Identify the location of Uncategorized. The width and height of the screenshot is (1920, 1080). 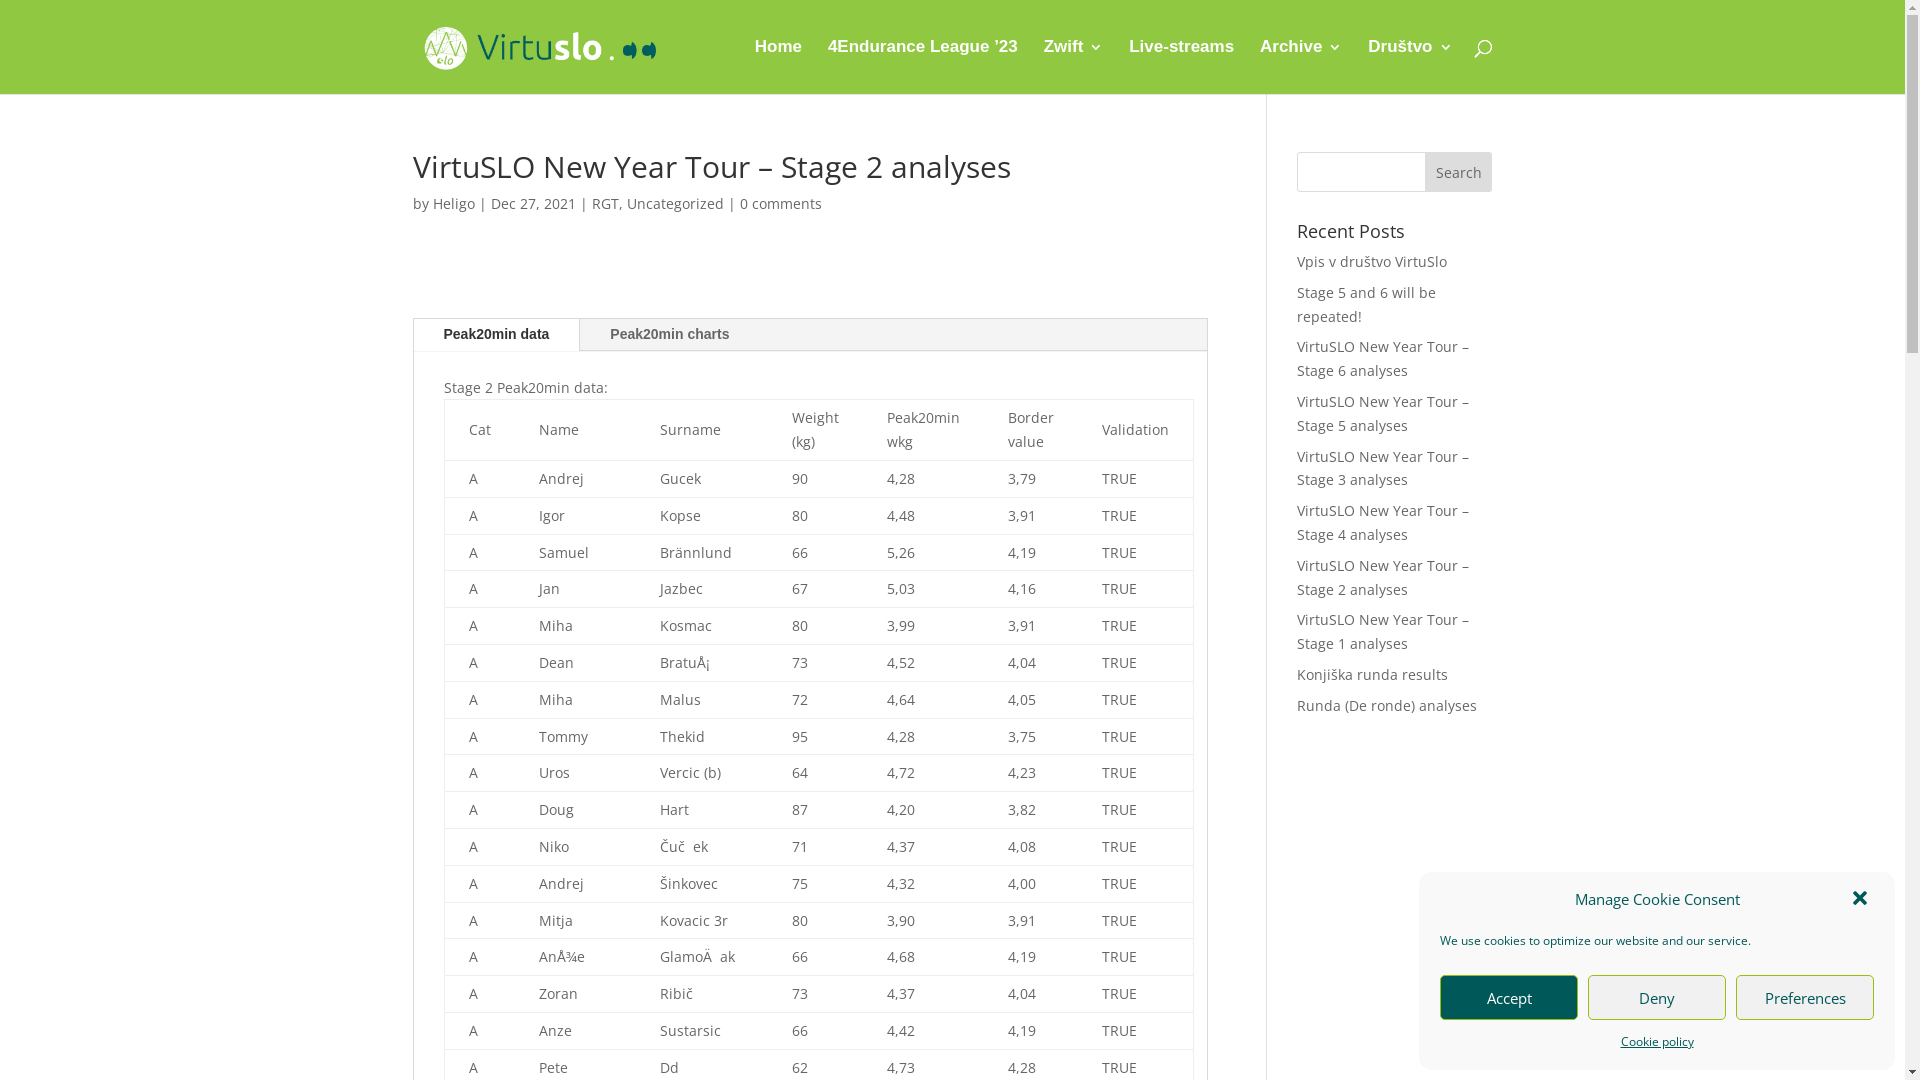
(674, 204).